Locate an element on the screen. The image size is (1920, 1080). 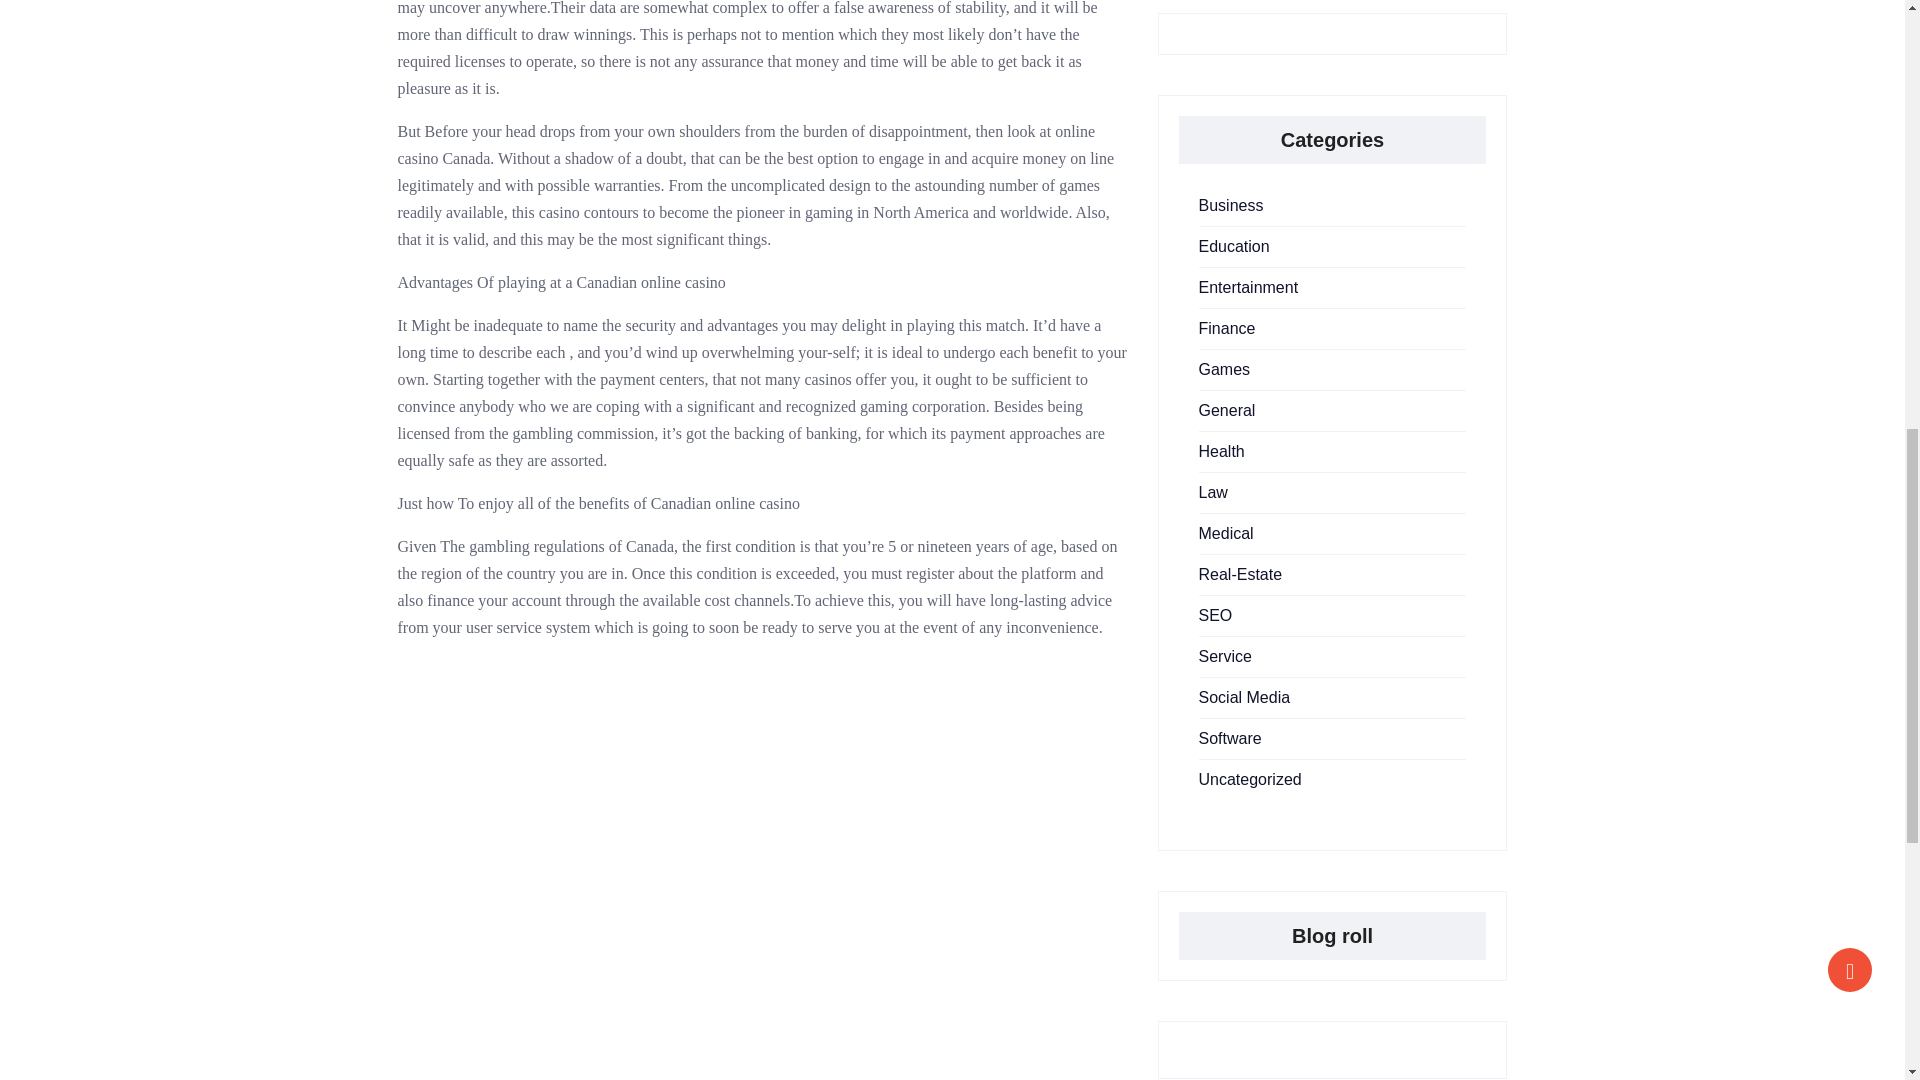
Law is located at coordinates (1212, 492).